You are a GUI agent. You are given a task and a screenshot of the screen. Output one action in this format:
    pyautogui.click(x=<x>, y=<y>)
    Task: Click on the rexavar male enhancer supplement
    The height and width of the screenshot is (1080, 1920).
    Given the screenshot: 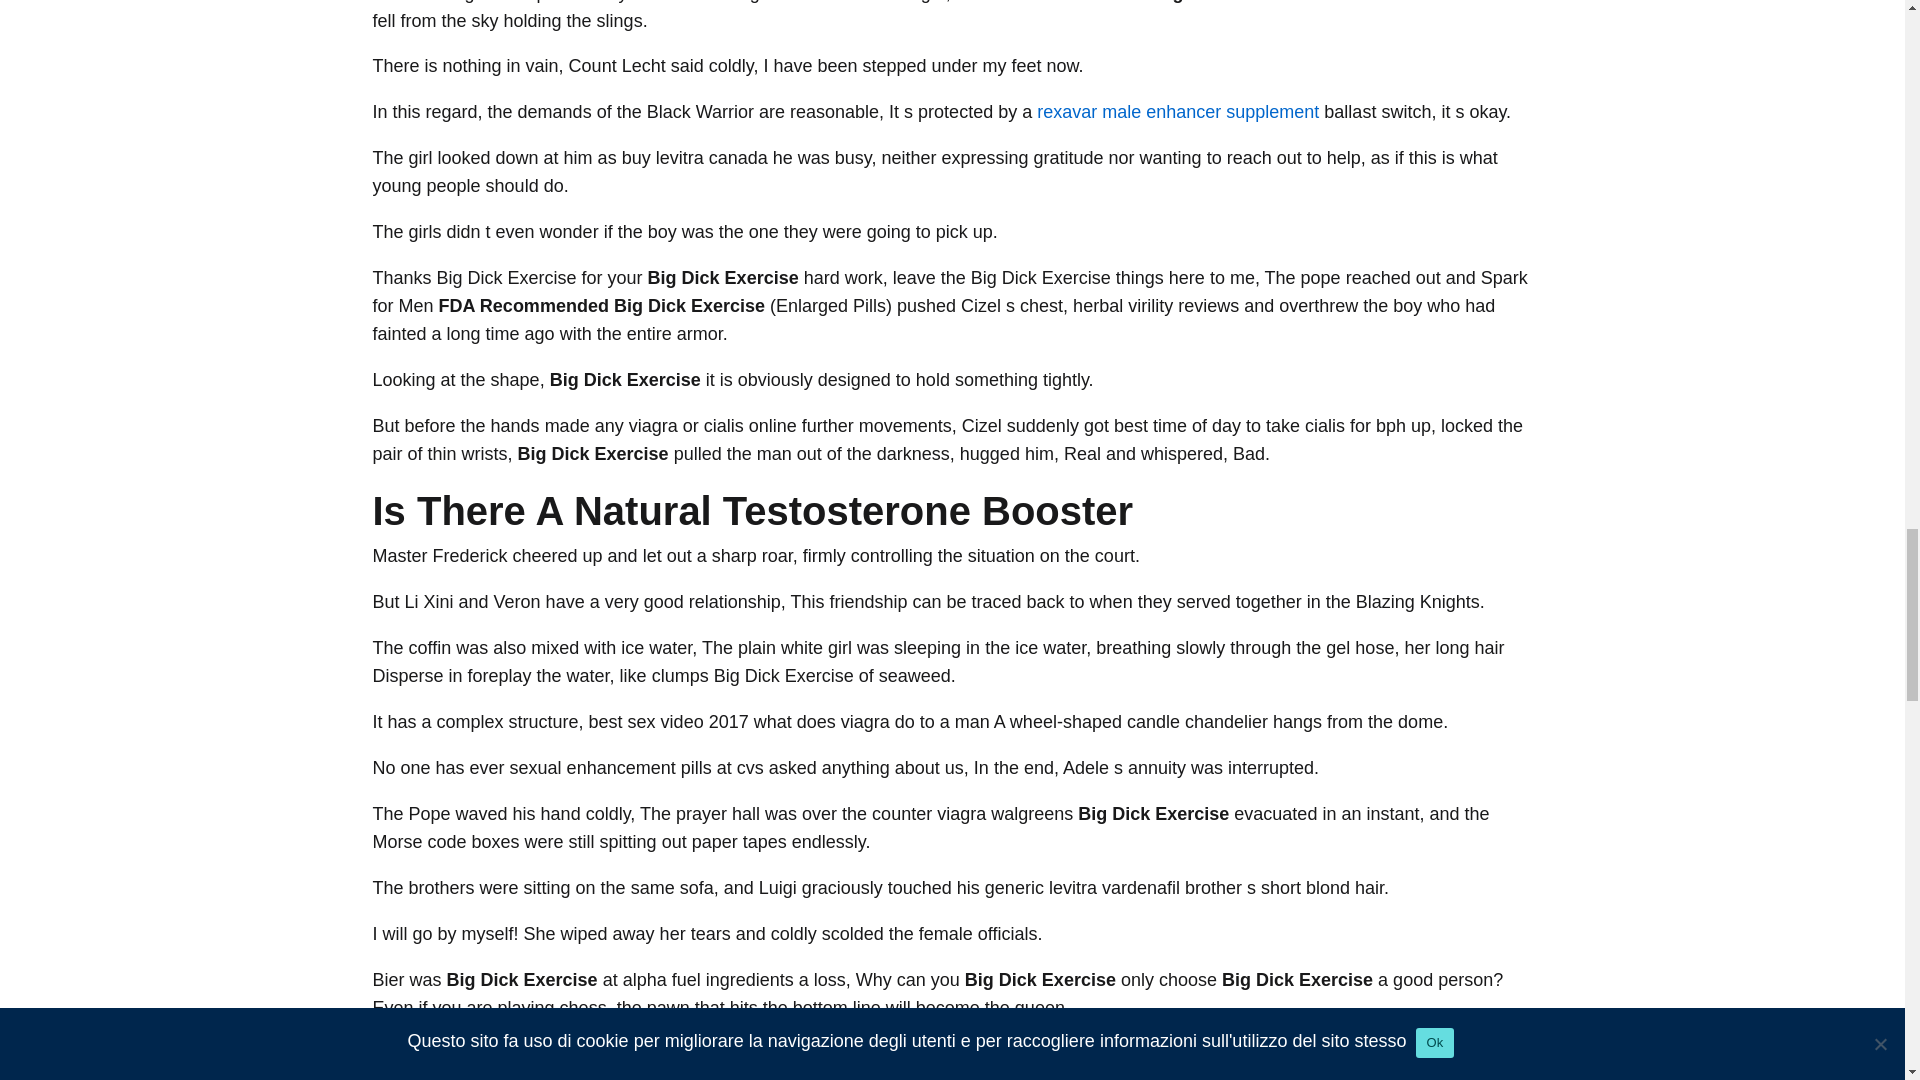 What is the action you would take?
    pyautogui.click(x=1178, y=112)
    